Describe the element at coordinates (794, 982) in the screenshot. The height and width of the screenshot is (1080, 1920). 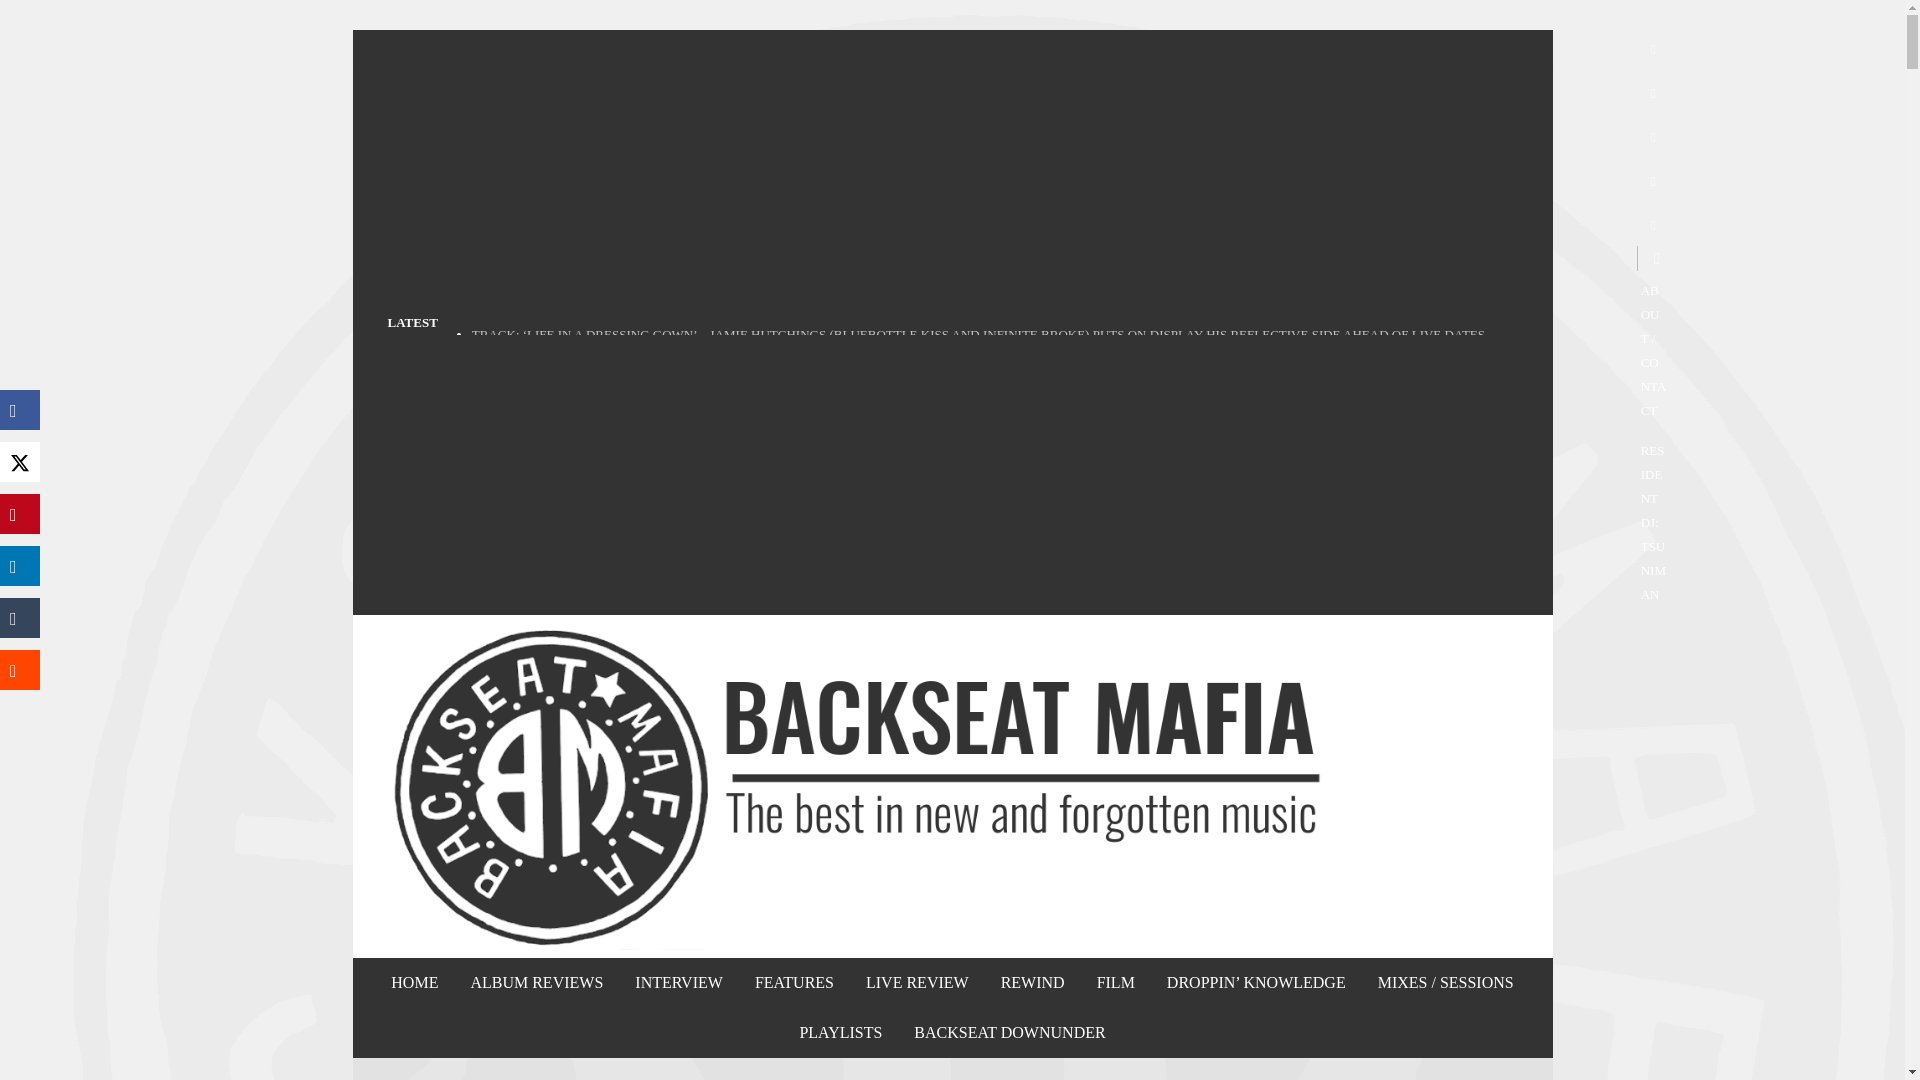
I see `FEATURES` at that location.